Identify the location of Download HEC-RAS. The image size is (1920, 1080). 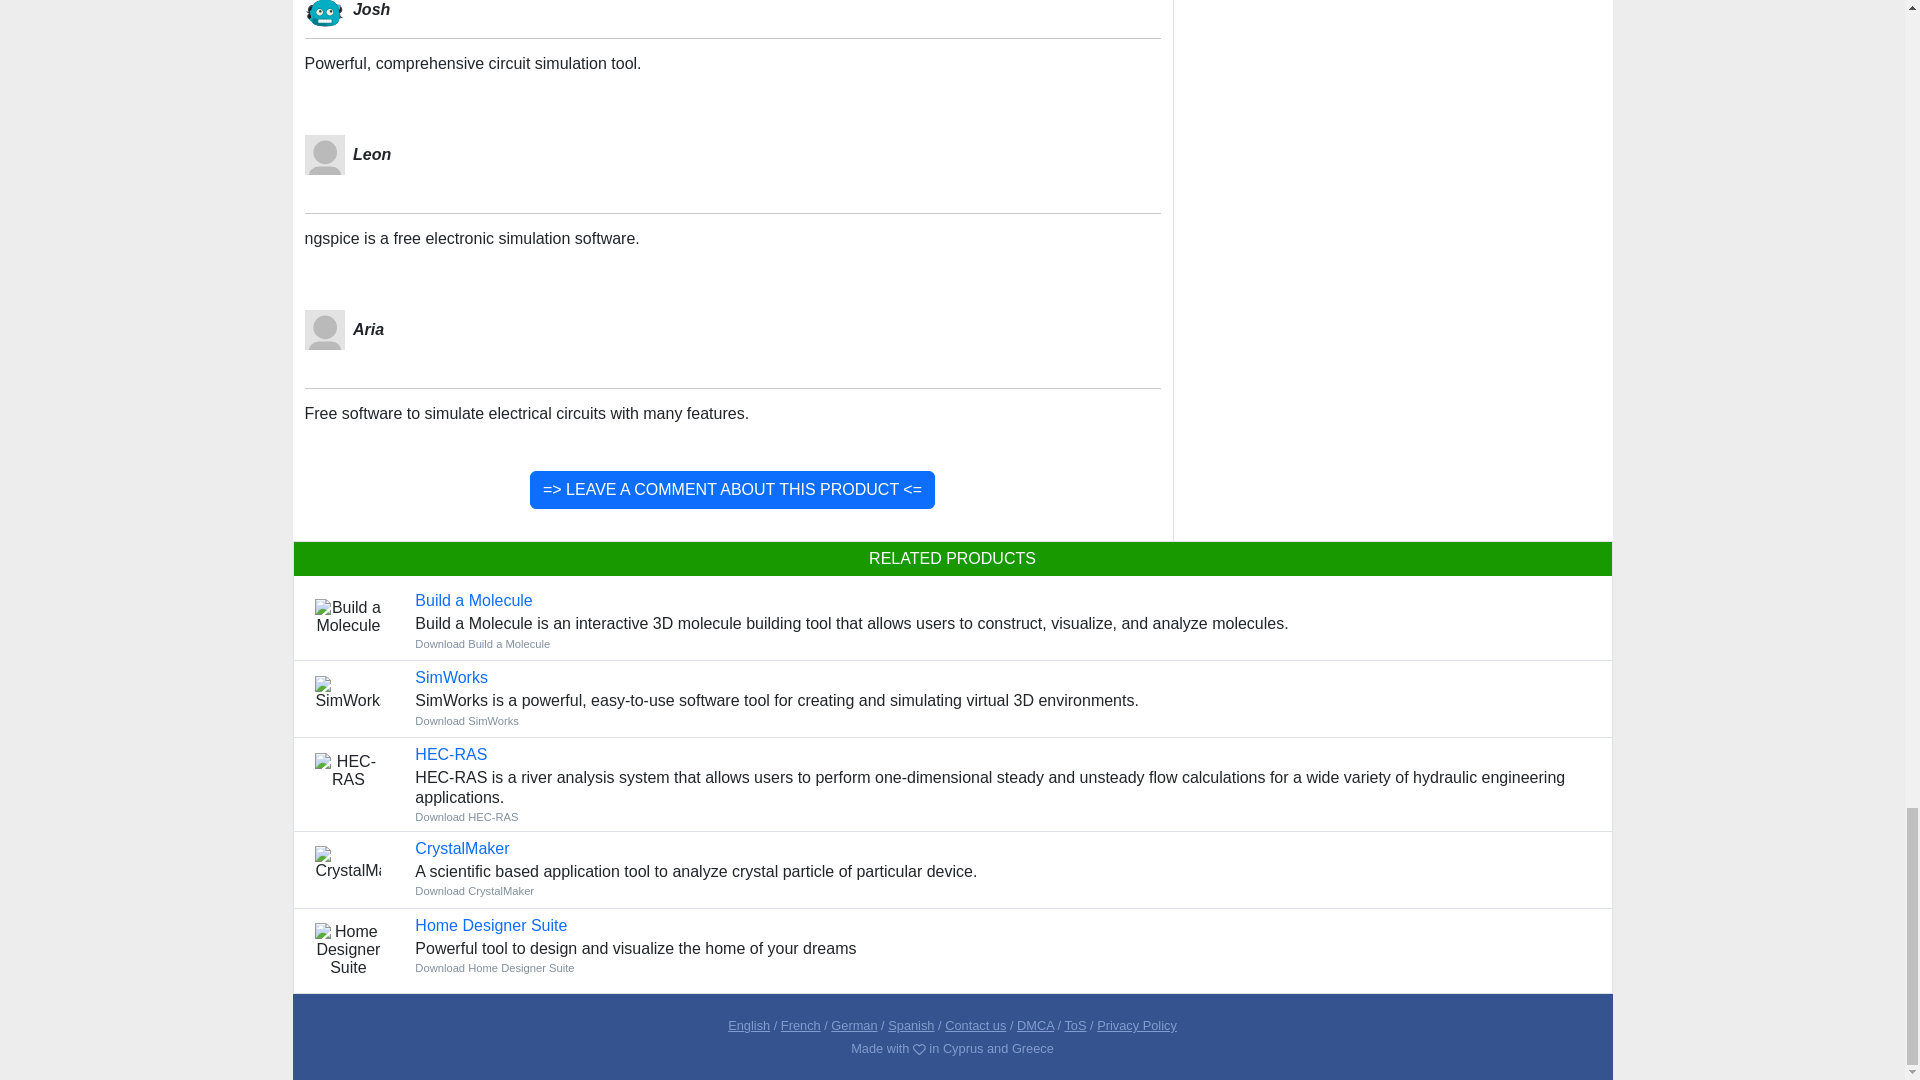
(450, 754).